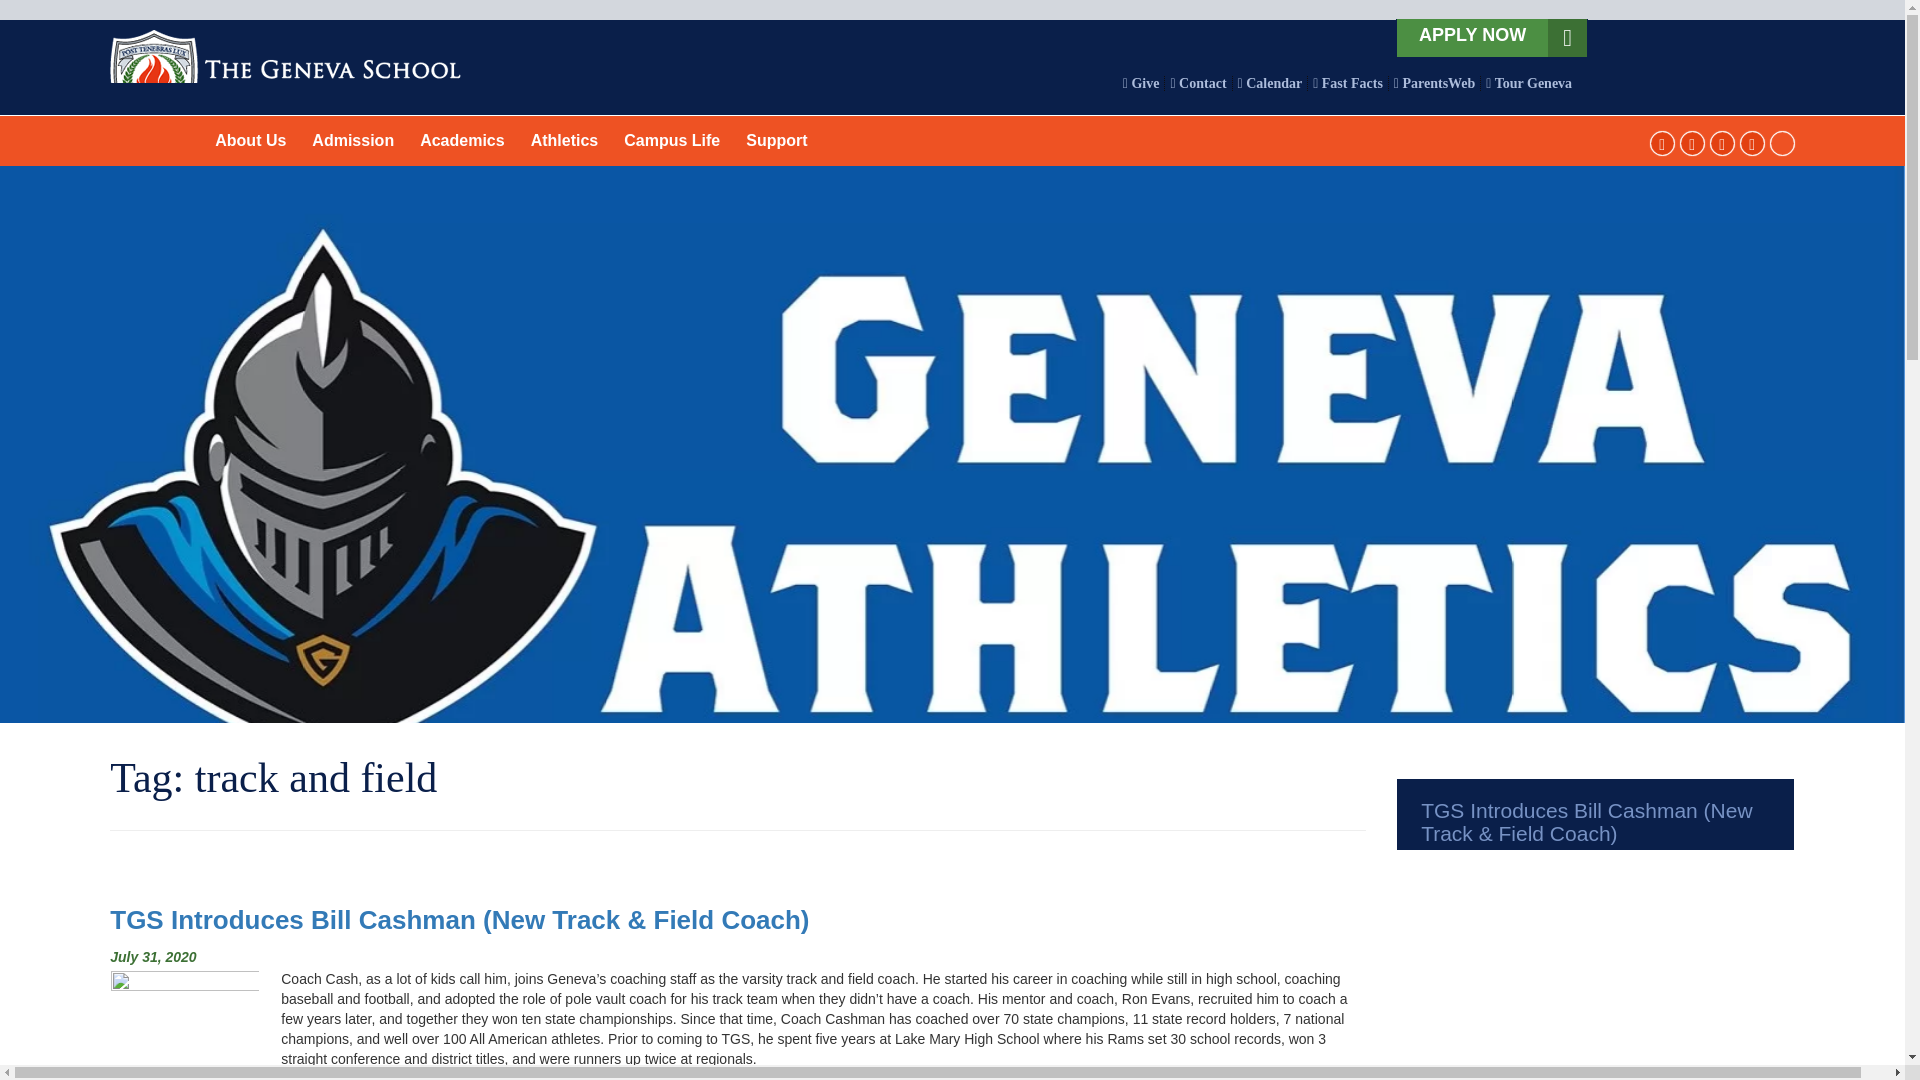 The height and width of the screenshot is (1080, 1920). I want to click on Campus Life, so click(672, 140).